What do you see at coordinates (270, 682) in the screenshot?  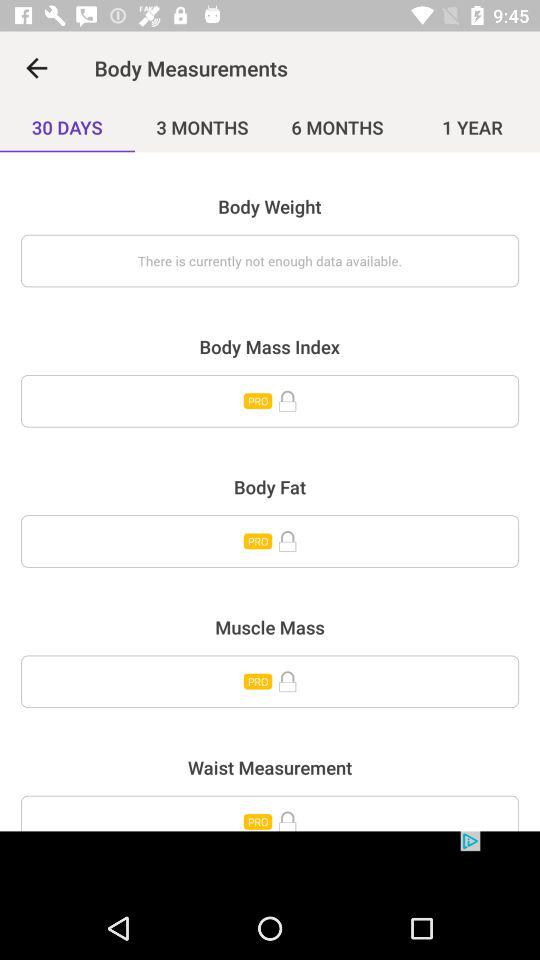 I see `select button` at bounding box center [270, 682].